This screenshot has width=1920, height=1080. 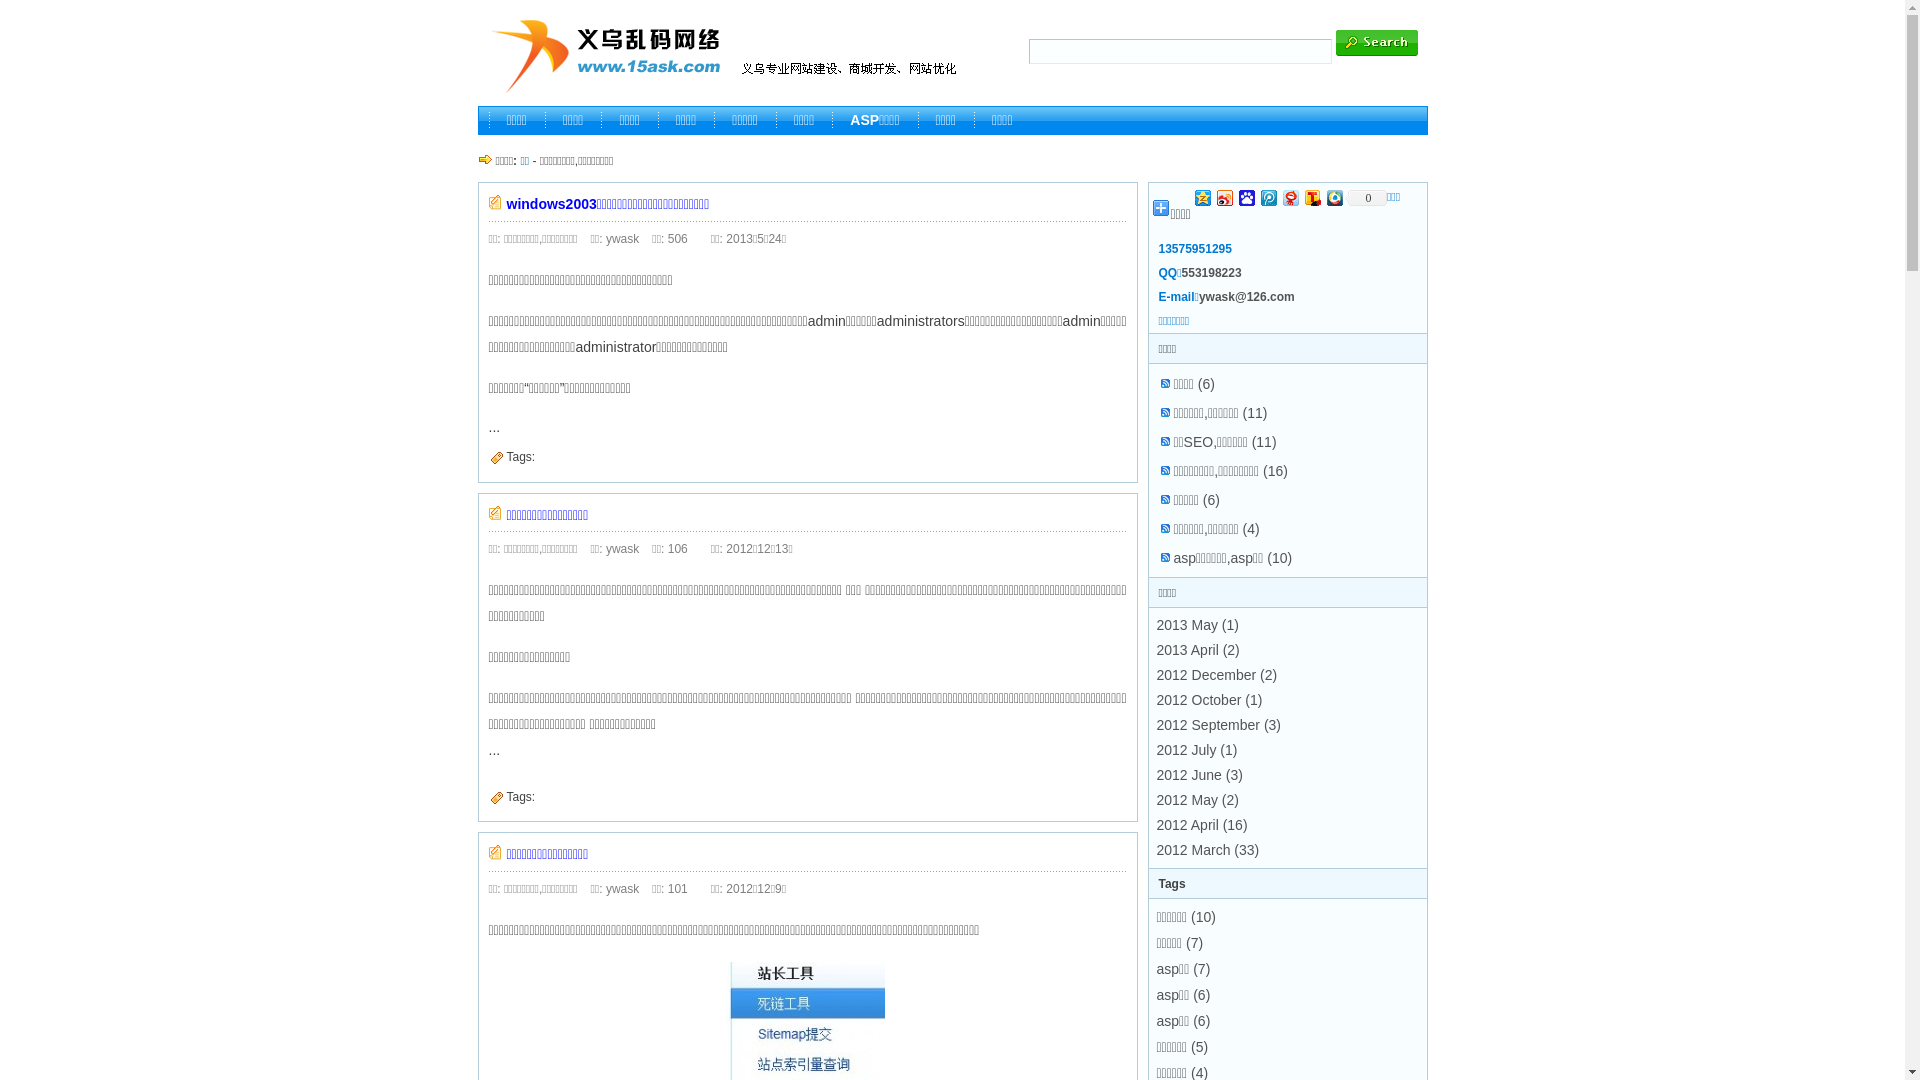 I want to click on 2012 May (2), so click(x=1197, y=800).